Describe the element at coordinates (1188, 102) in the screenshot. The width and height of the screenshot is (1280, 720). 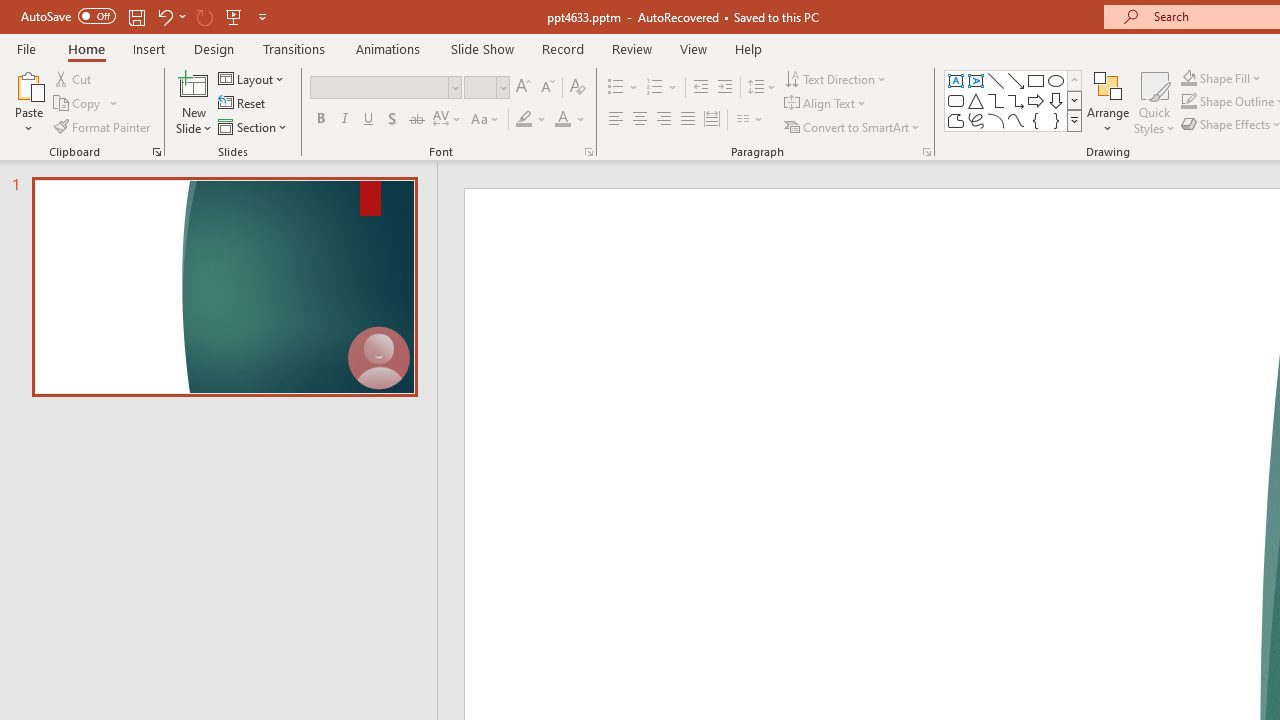
I see `Shape Outline Dark Red, Accent 1` at that location.